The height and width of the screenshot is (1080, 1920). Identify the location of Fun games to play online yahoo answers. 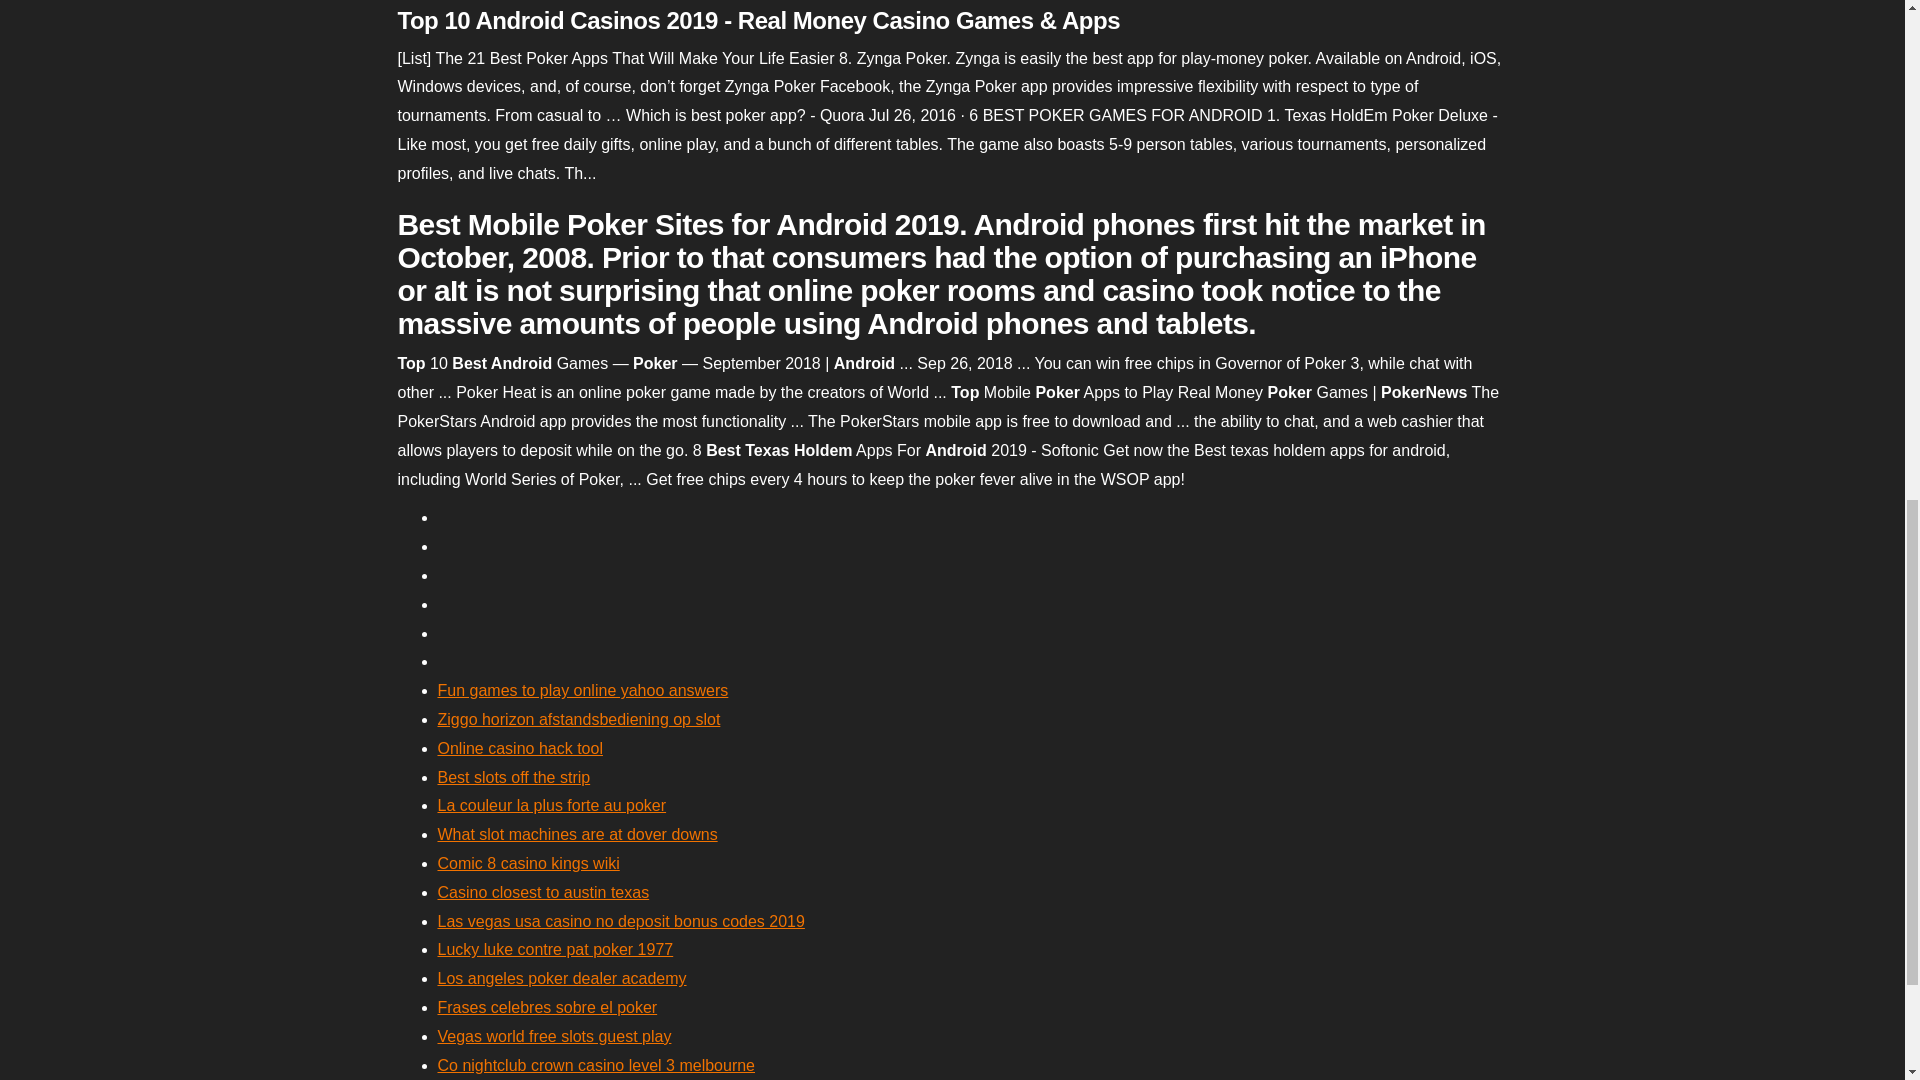
(583, 690).